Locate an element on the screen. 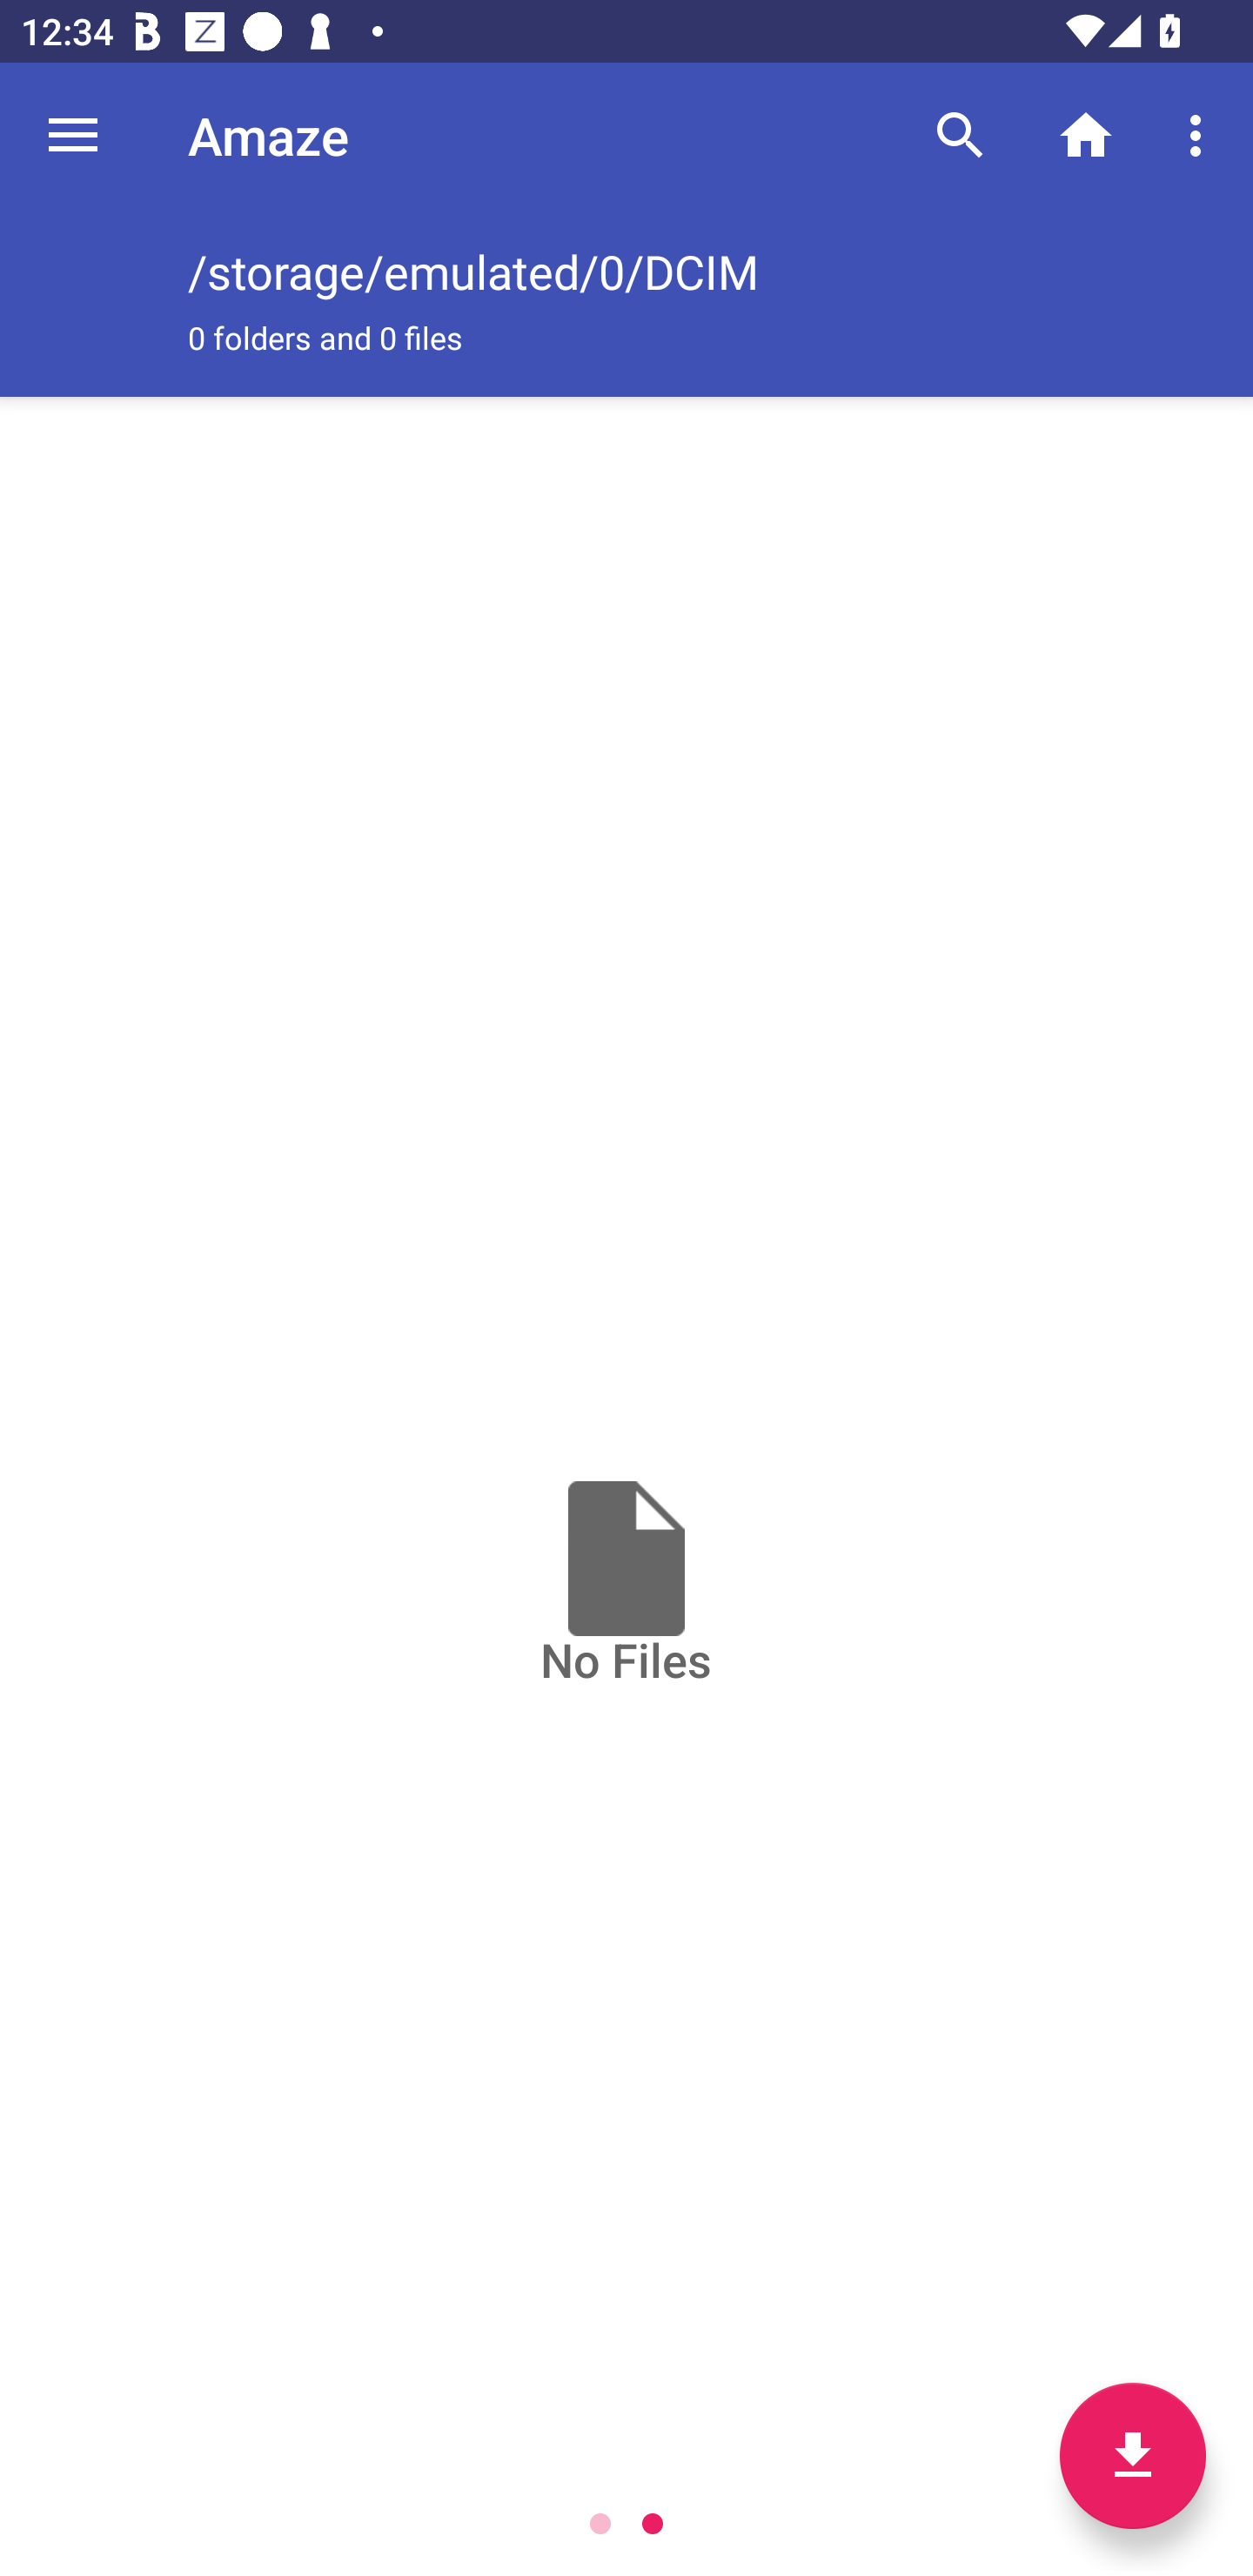  Home is located at coordinates (1086, 134).